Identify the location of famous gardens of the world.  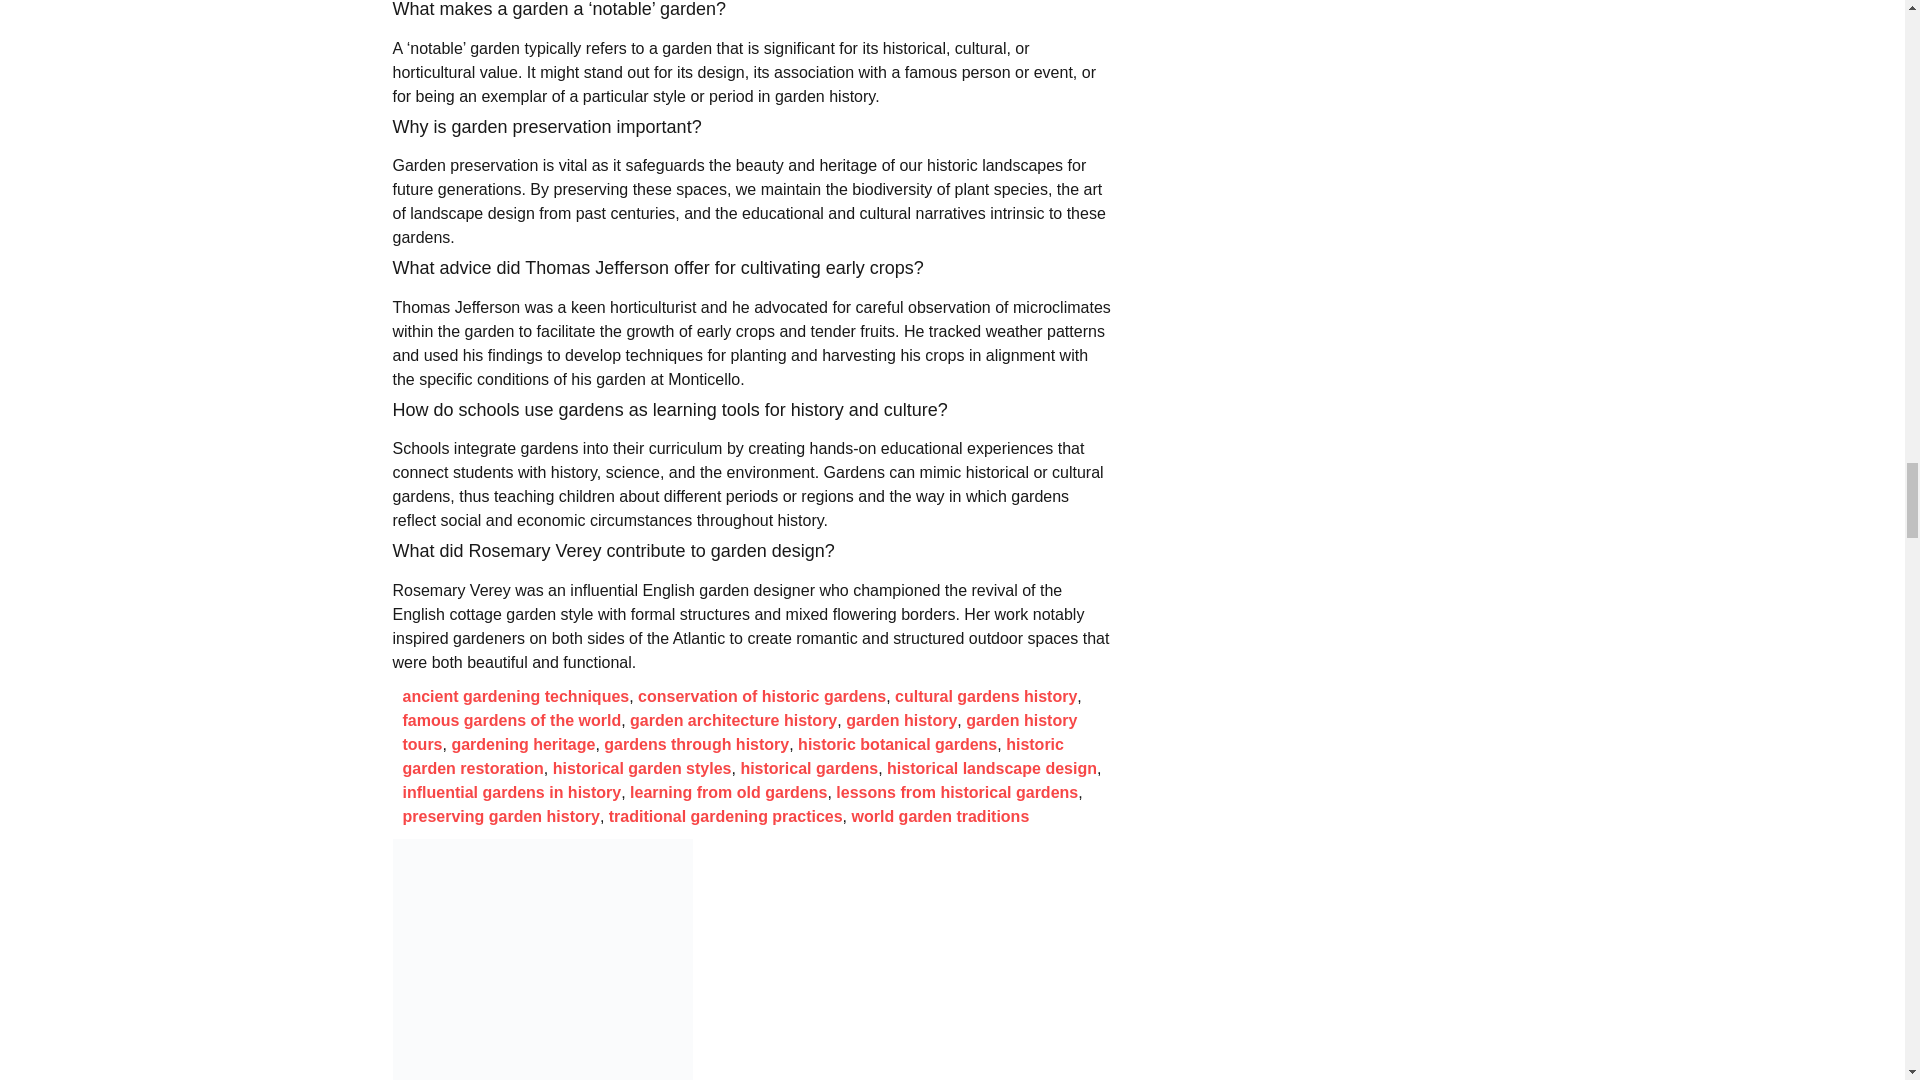
(510, 720).